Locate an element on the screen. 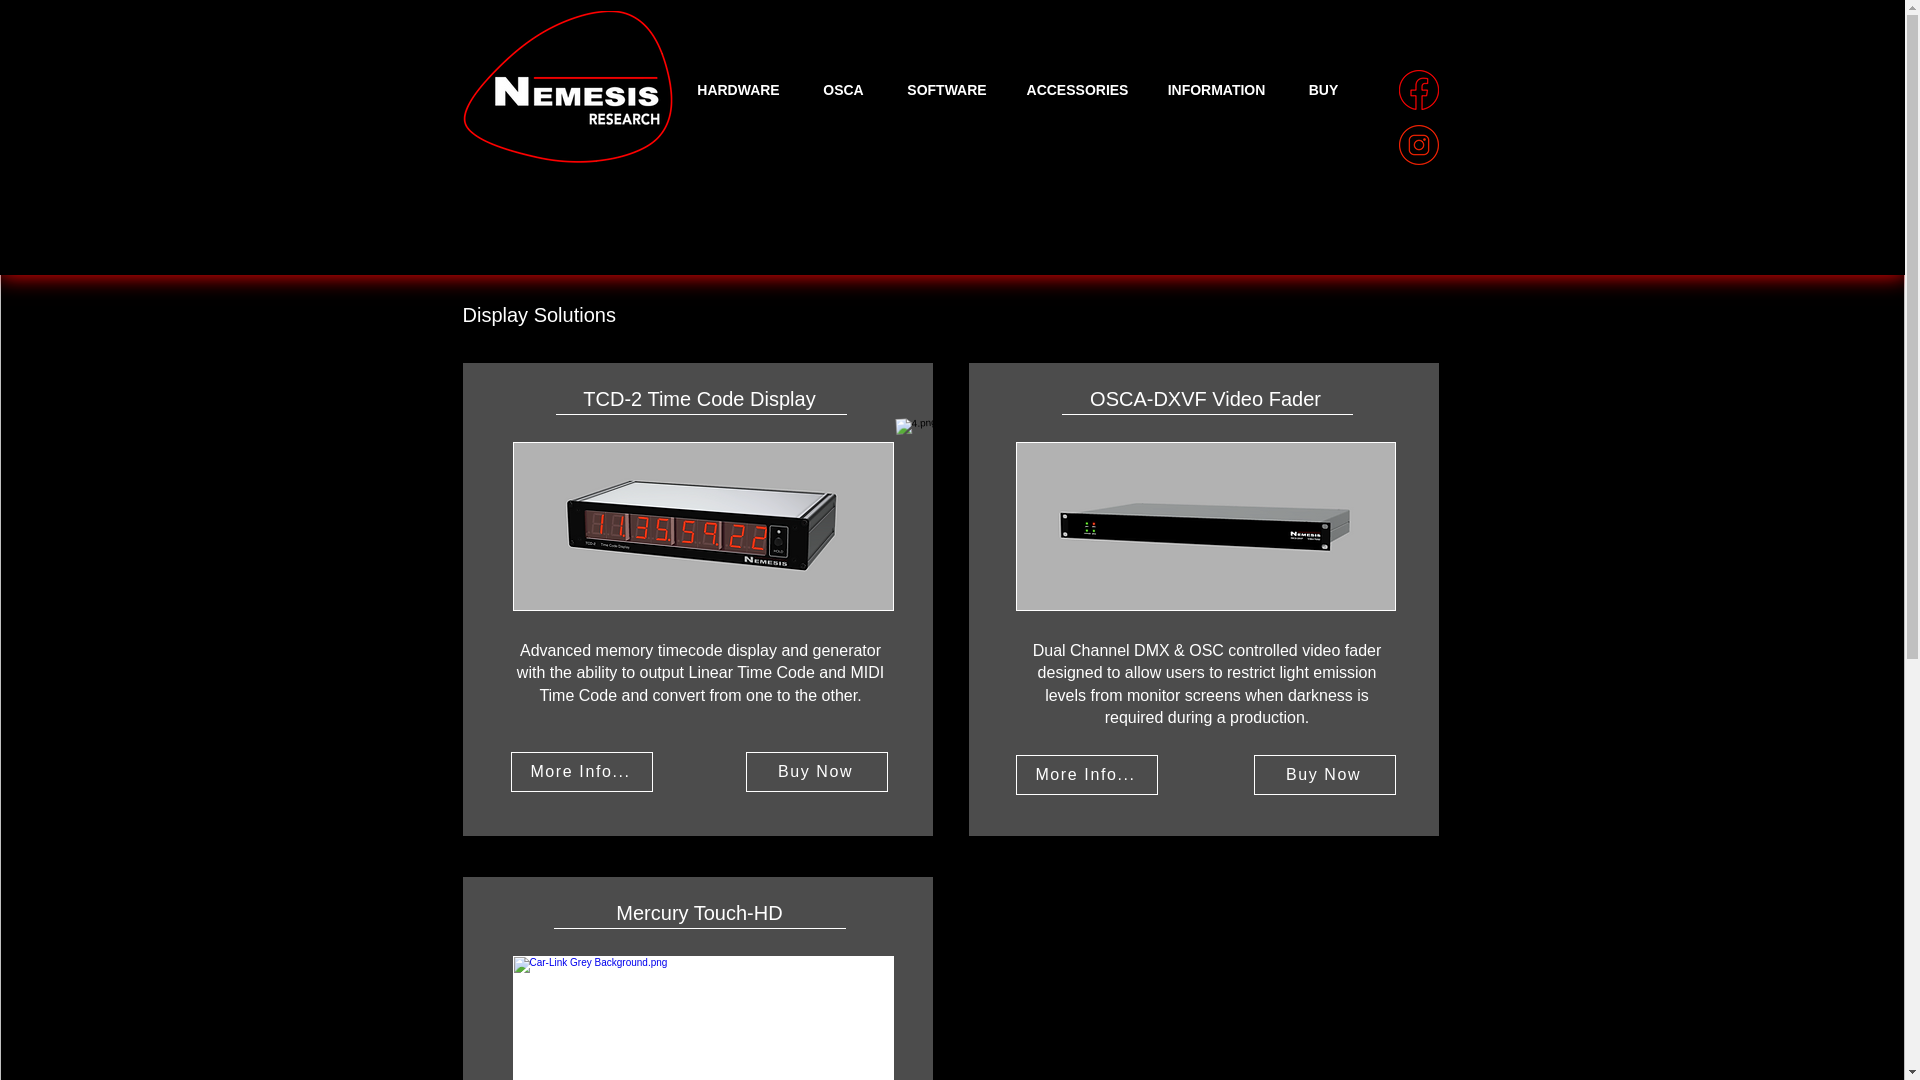  BUY is located at coordinates (1324, 89).